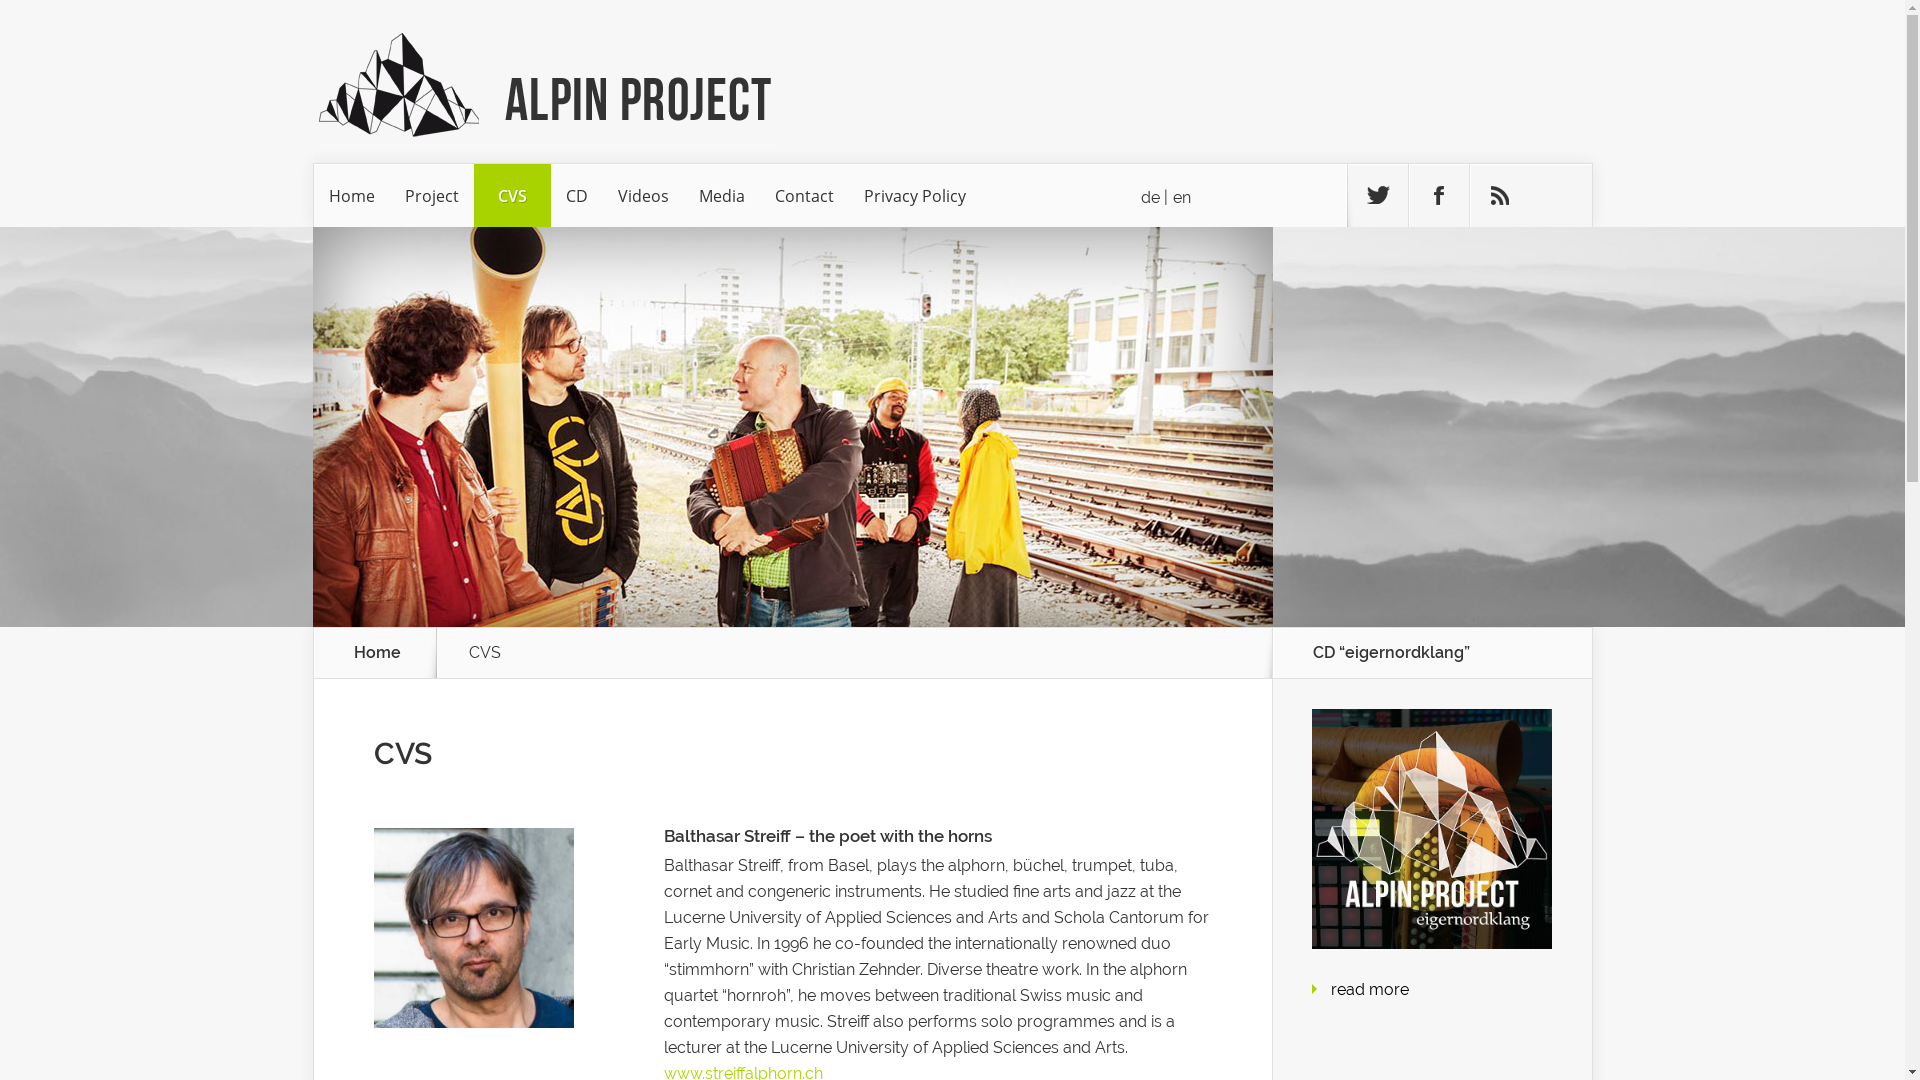 Image resolution: width=1920 pixels, height=1080 pixels. I want to click on CVS, so click(512, 196).